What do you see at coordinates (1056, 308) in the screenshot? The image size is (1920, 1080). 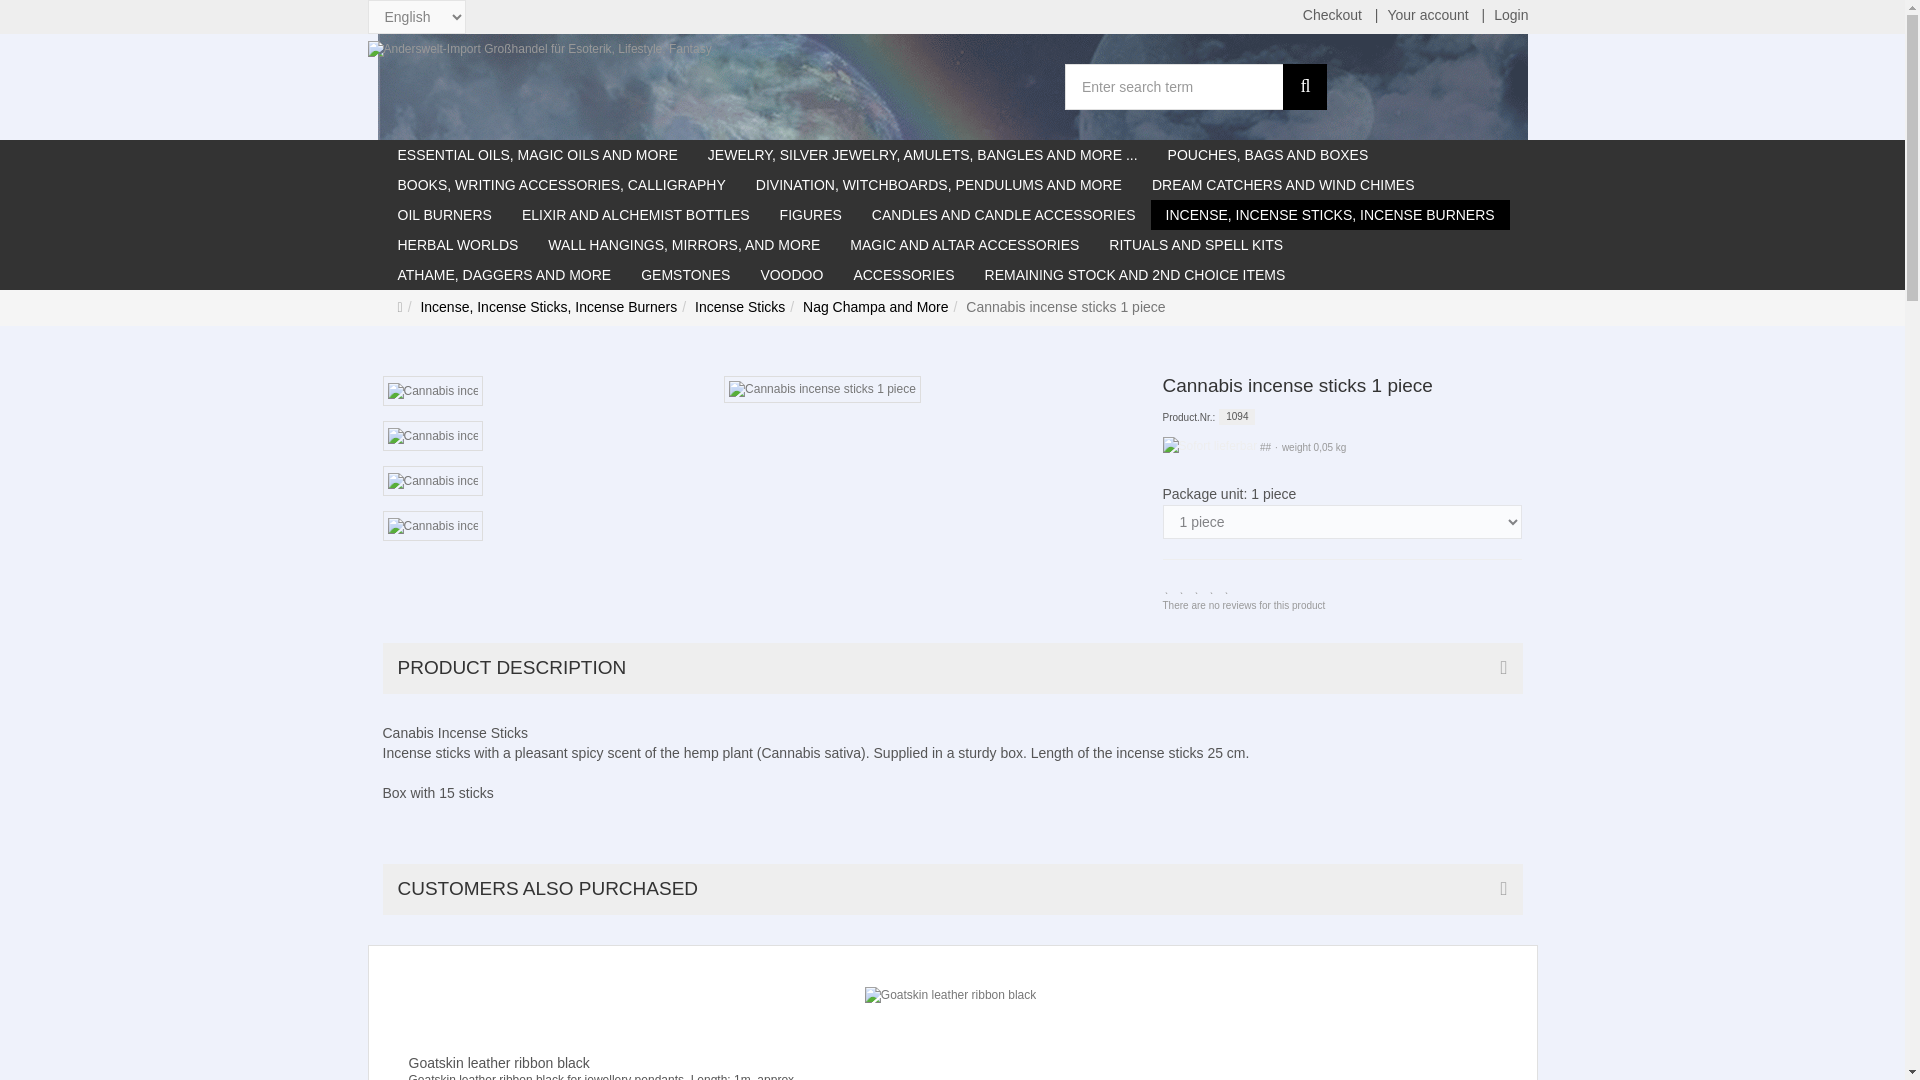 I see `Cannabis incense sticks 1 piece` at bounding box center [1056, 308].